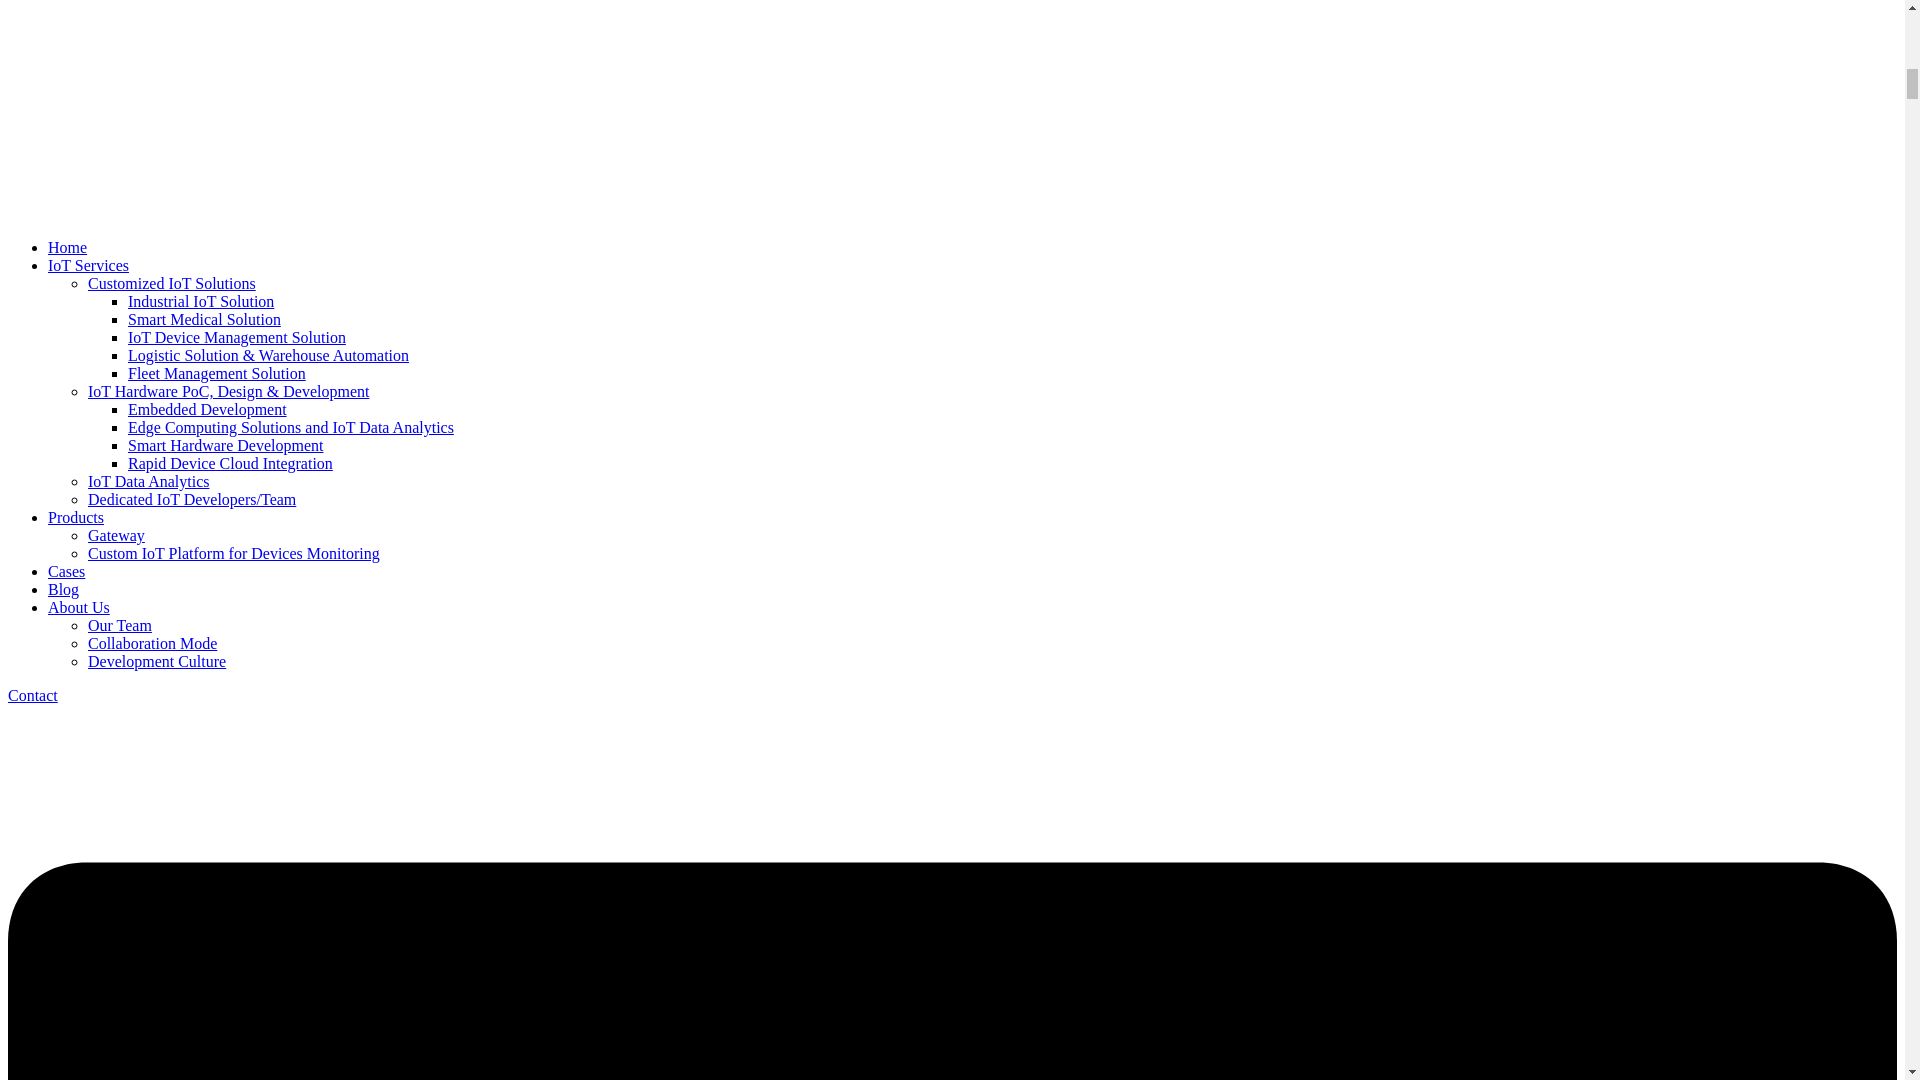 Image resolution: width=1920 pixels, height=1080 pixels. Describe the element at coordinates (216, 374) in the screenshot. I see `Fleet Management Solution` at that location.